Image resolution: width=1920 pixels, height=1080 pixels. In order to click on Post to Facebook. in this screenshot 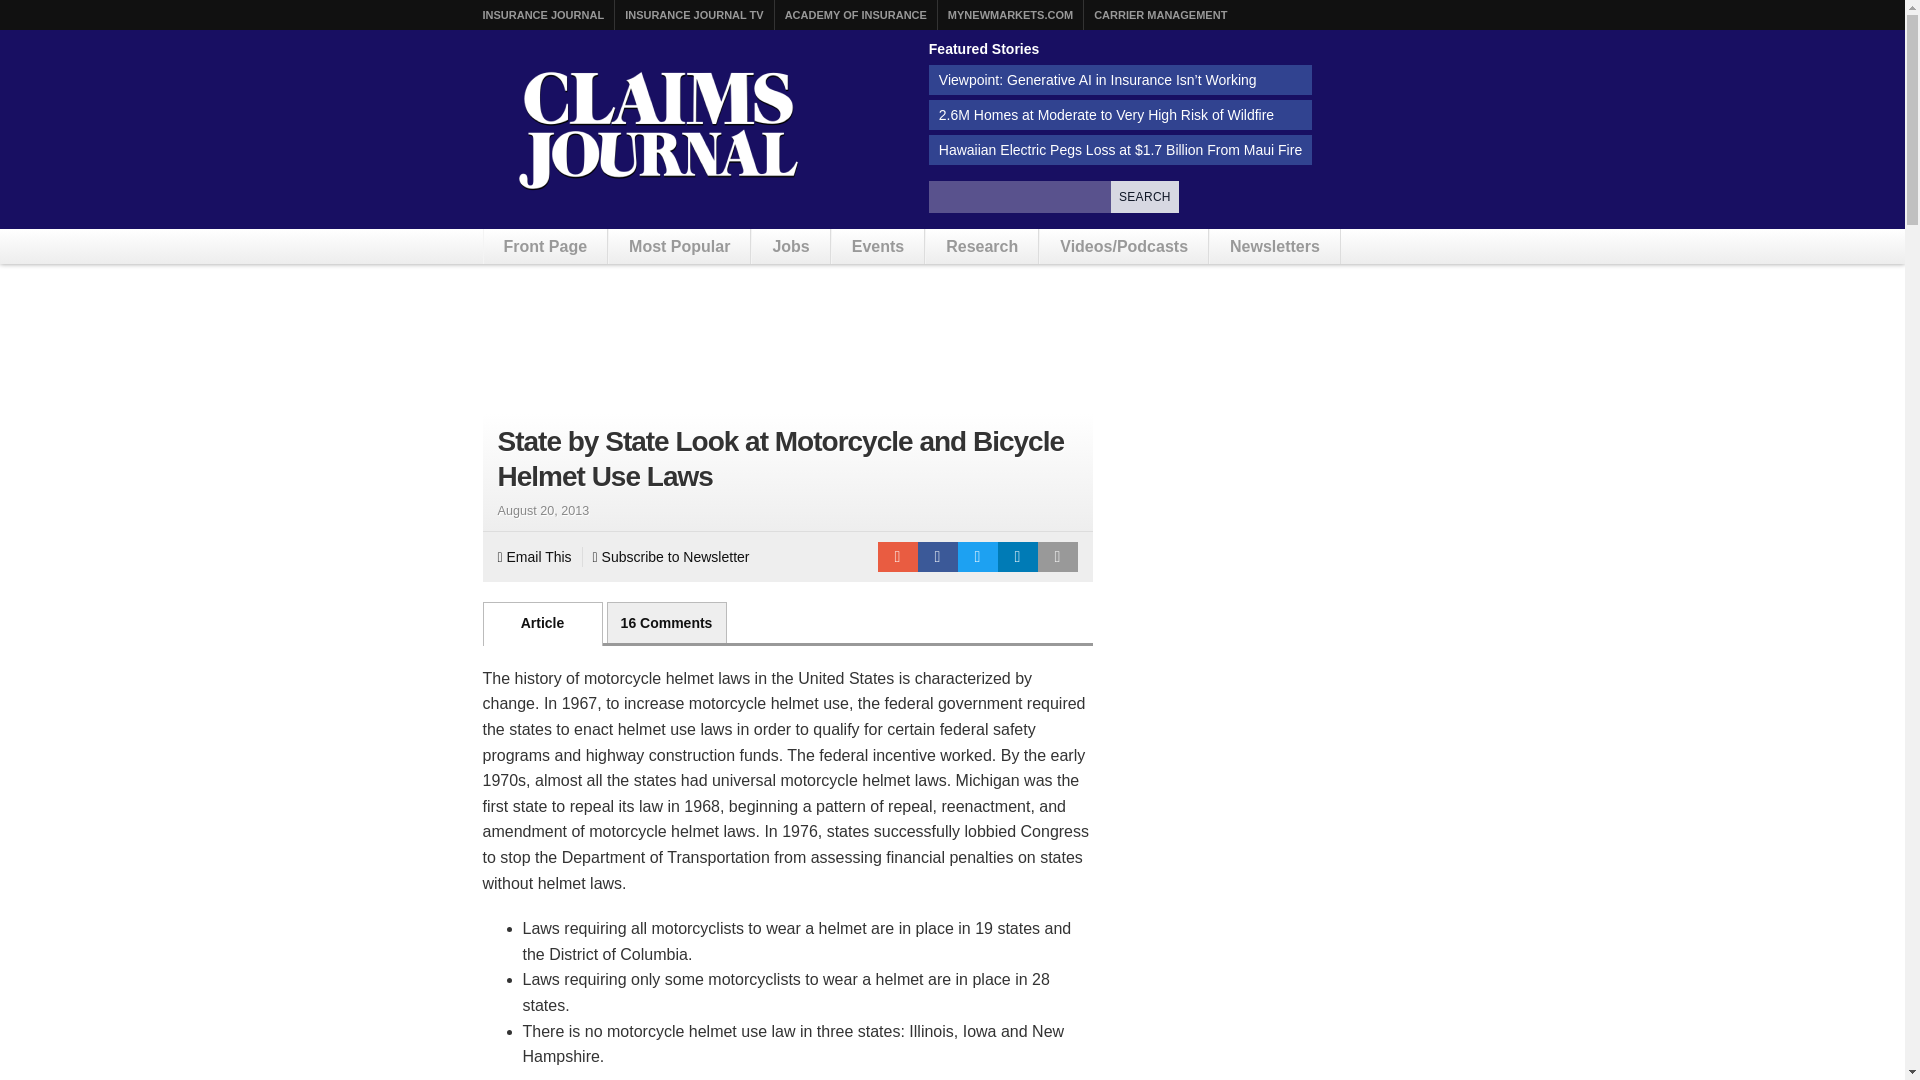, I will do `click(938, 557)`.